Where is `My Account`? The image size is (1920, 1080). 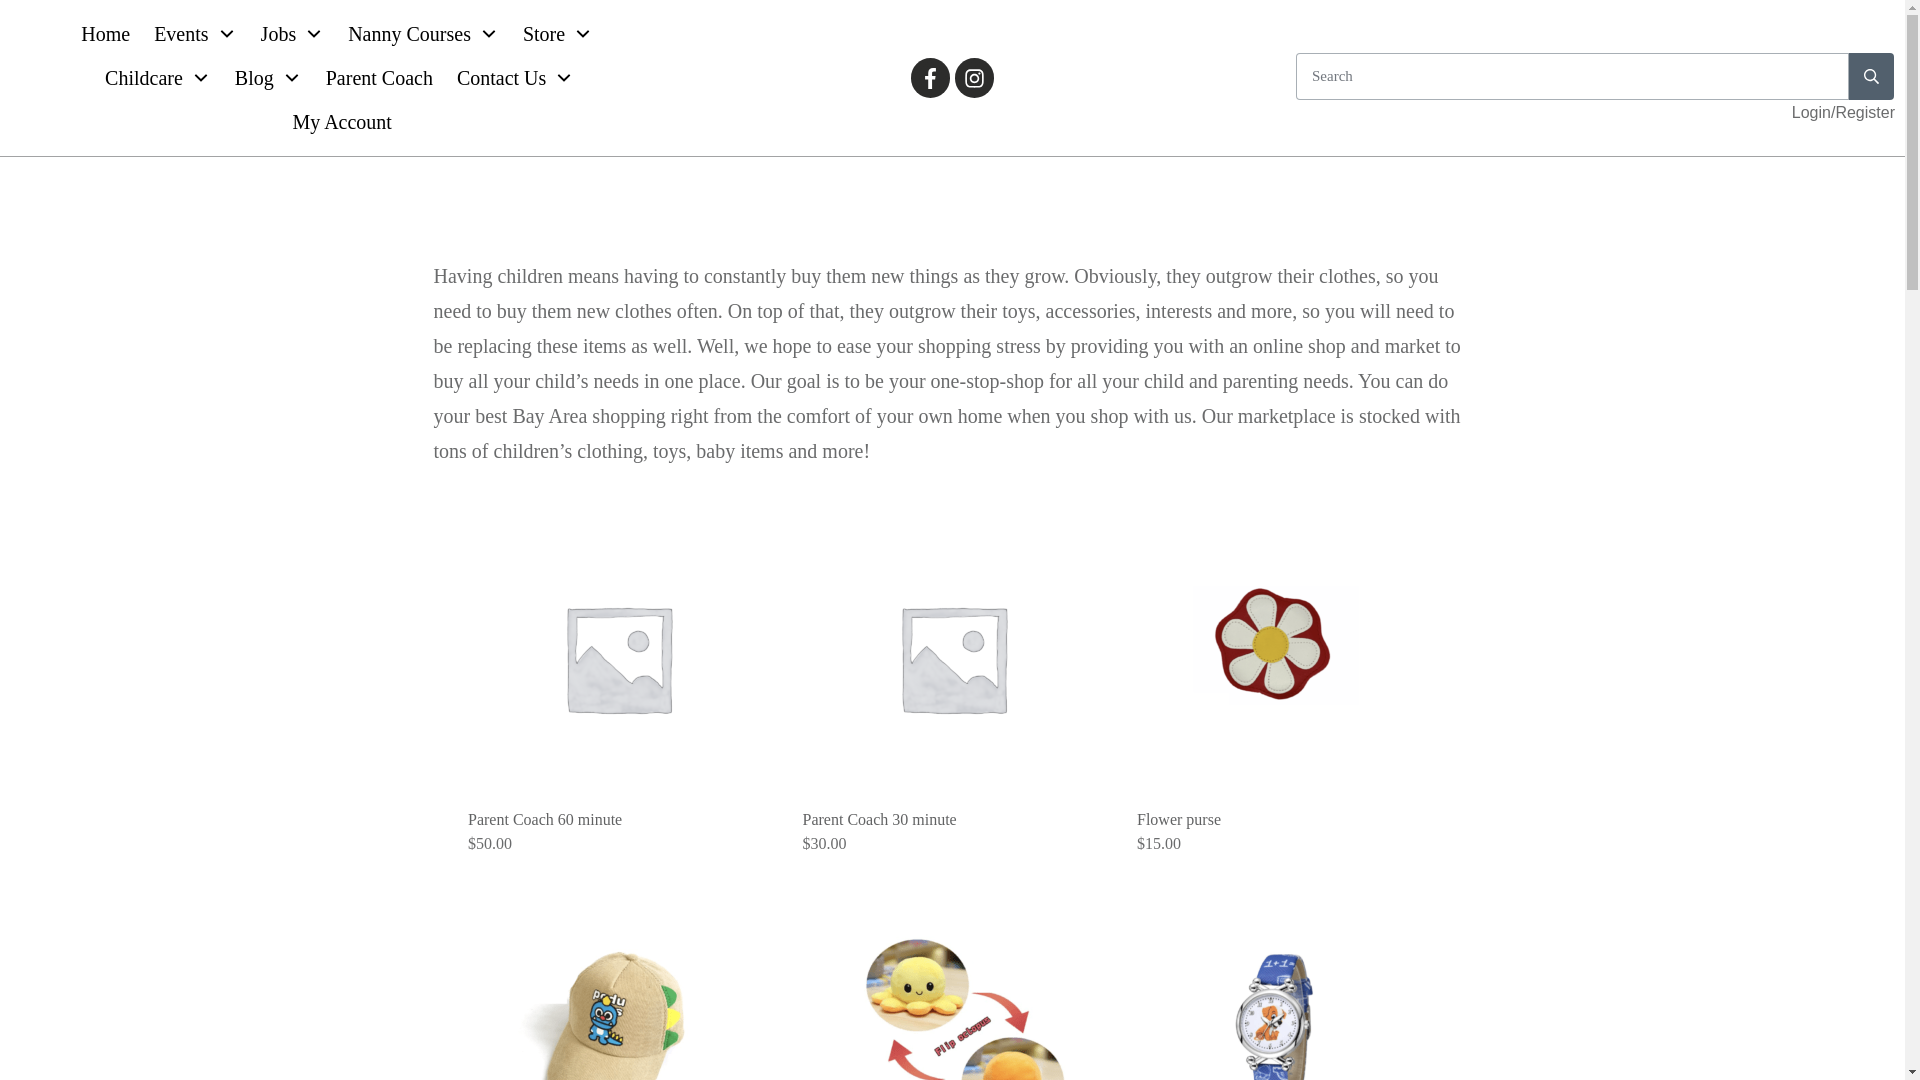 My Account is located at coordinates (341, 121).